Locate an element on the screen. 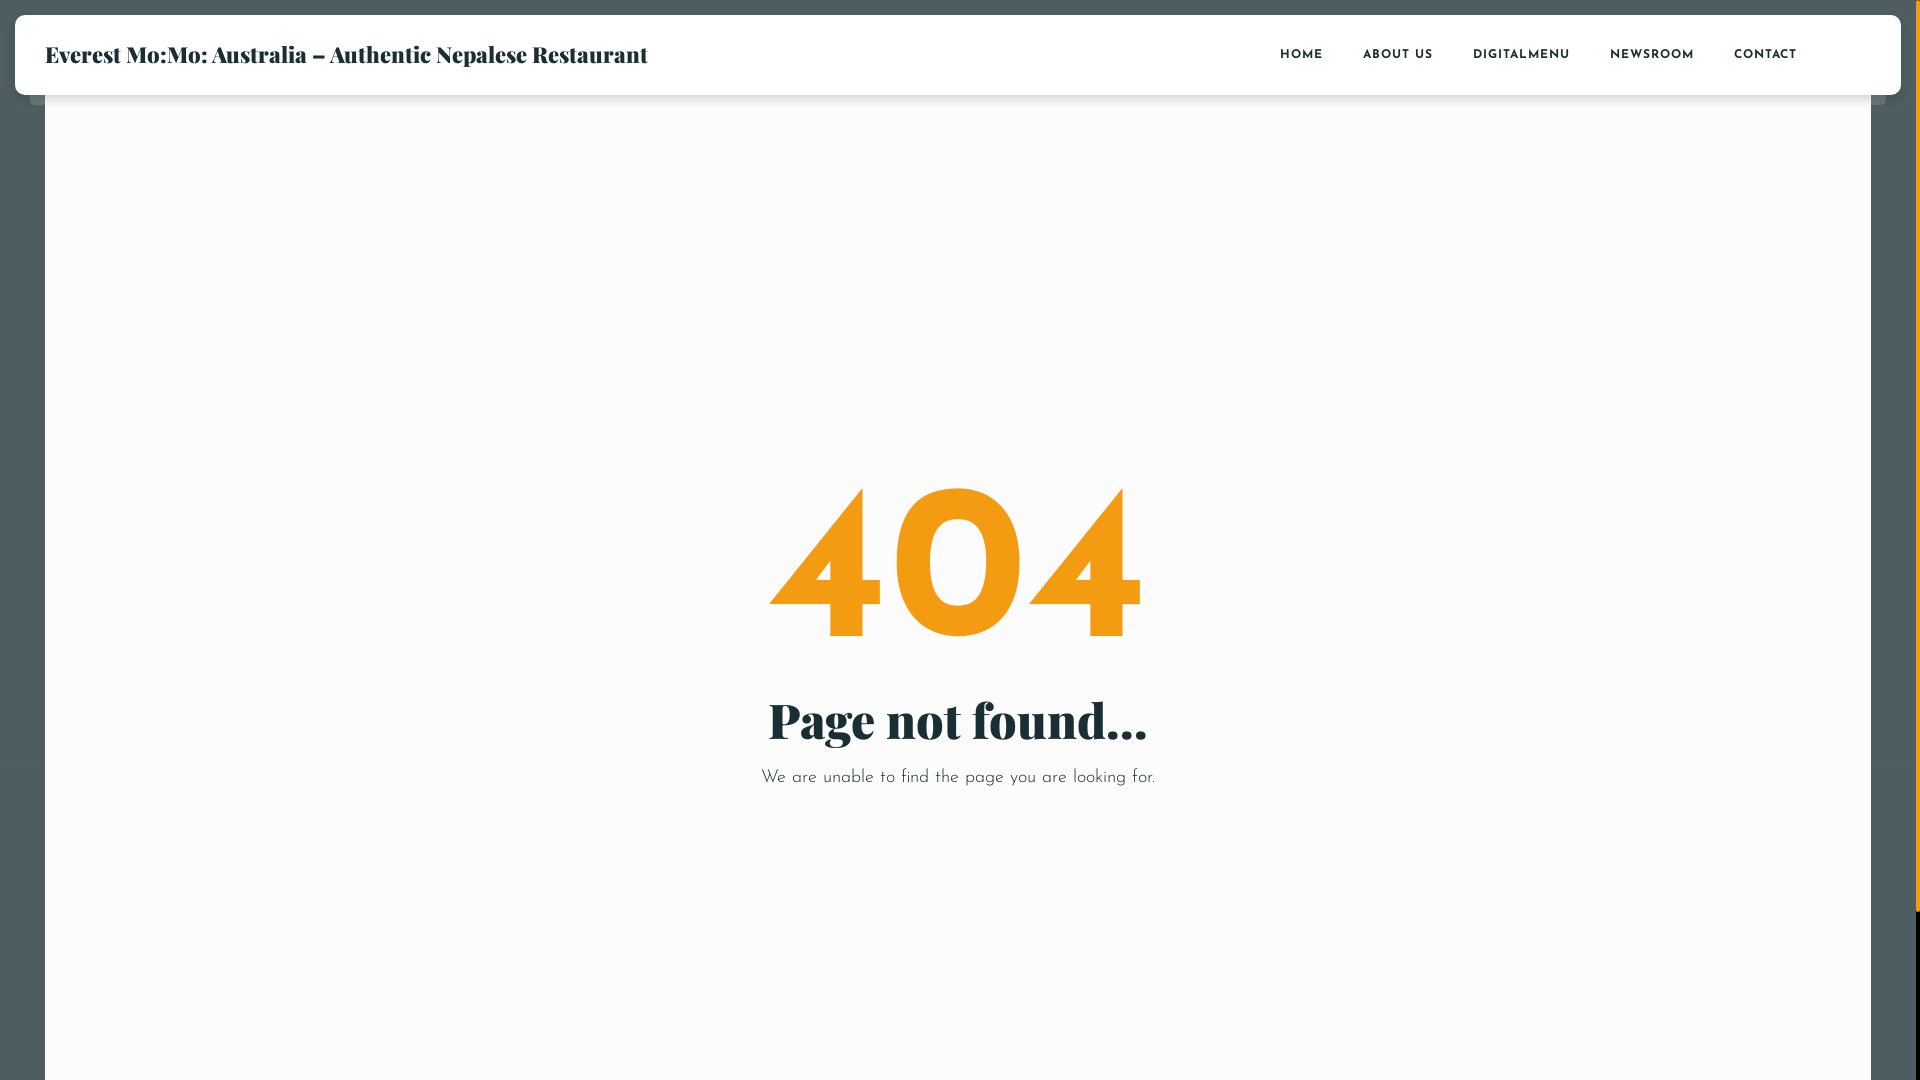 The image size is (1920, 1080). NEWSROOM is located at coordinates (1652, 55).